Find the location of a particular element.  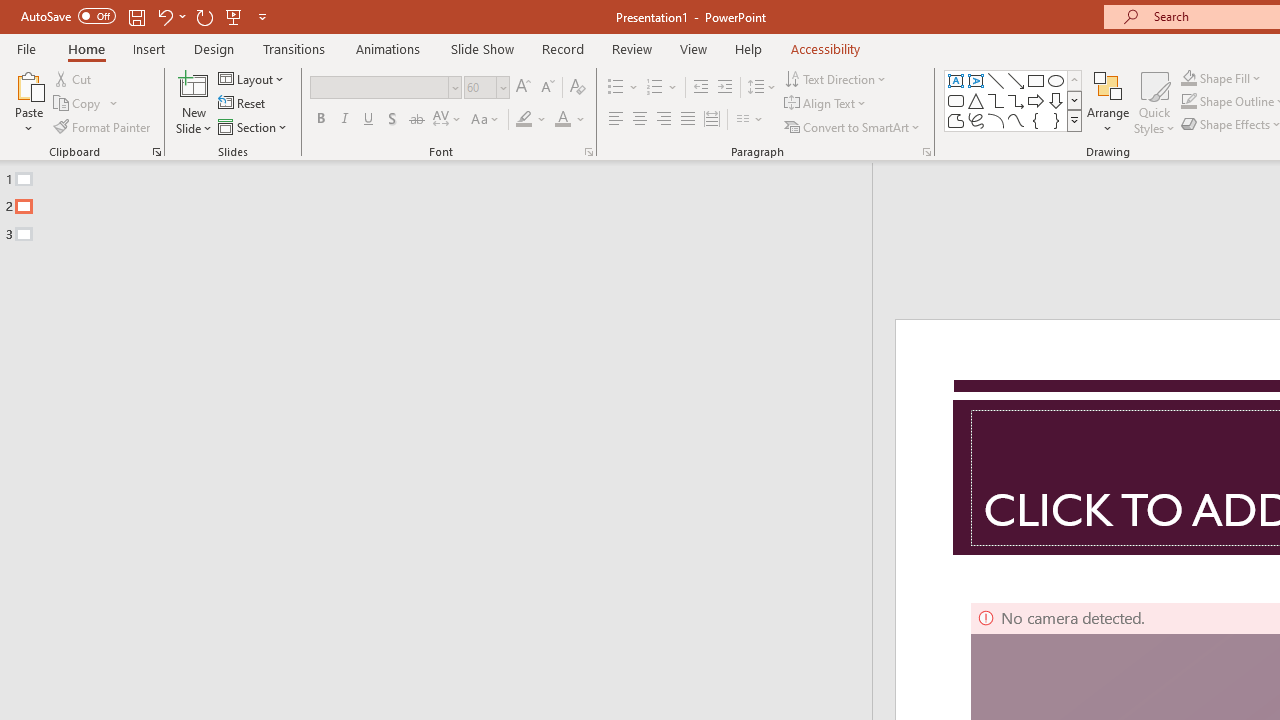

Undo is located at coordinates (170, 16).